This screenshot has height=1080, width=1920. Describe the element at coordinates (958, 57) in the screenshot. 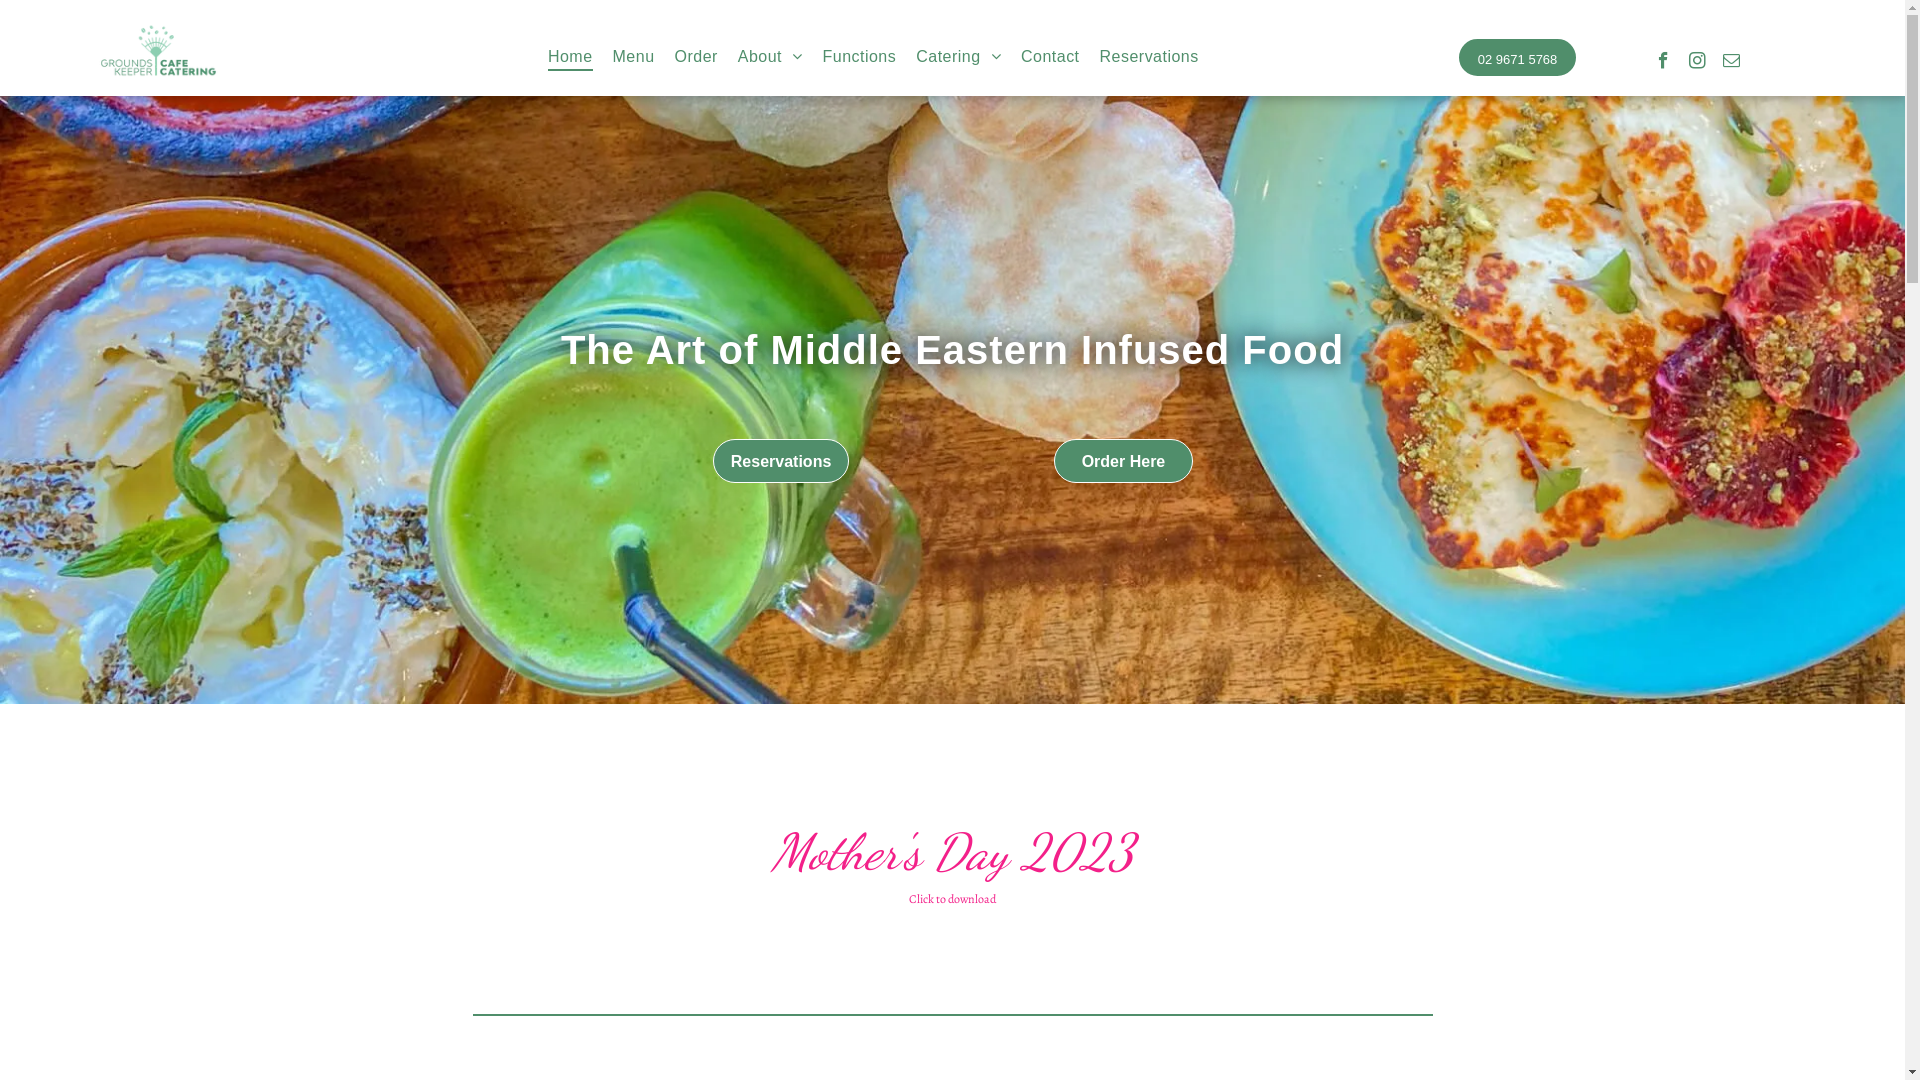

I see `Catering` at that location.